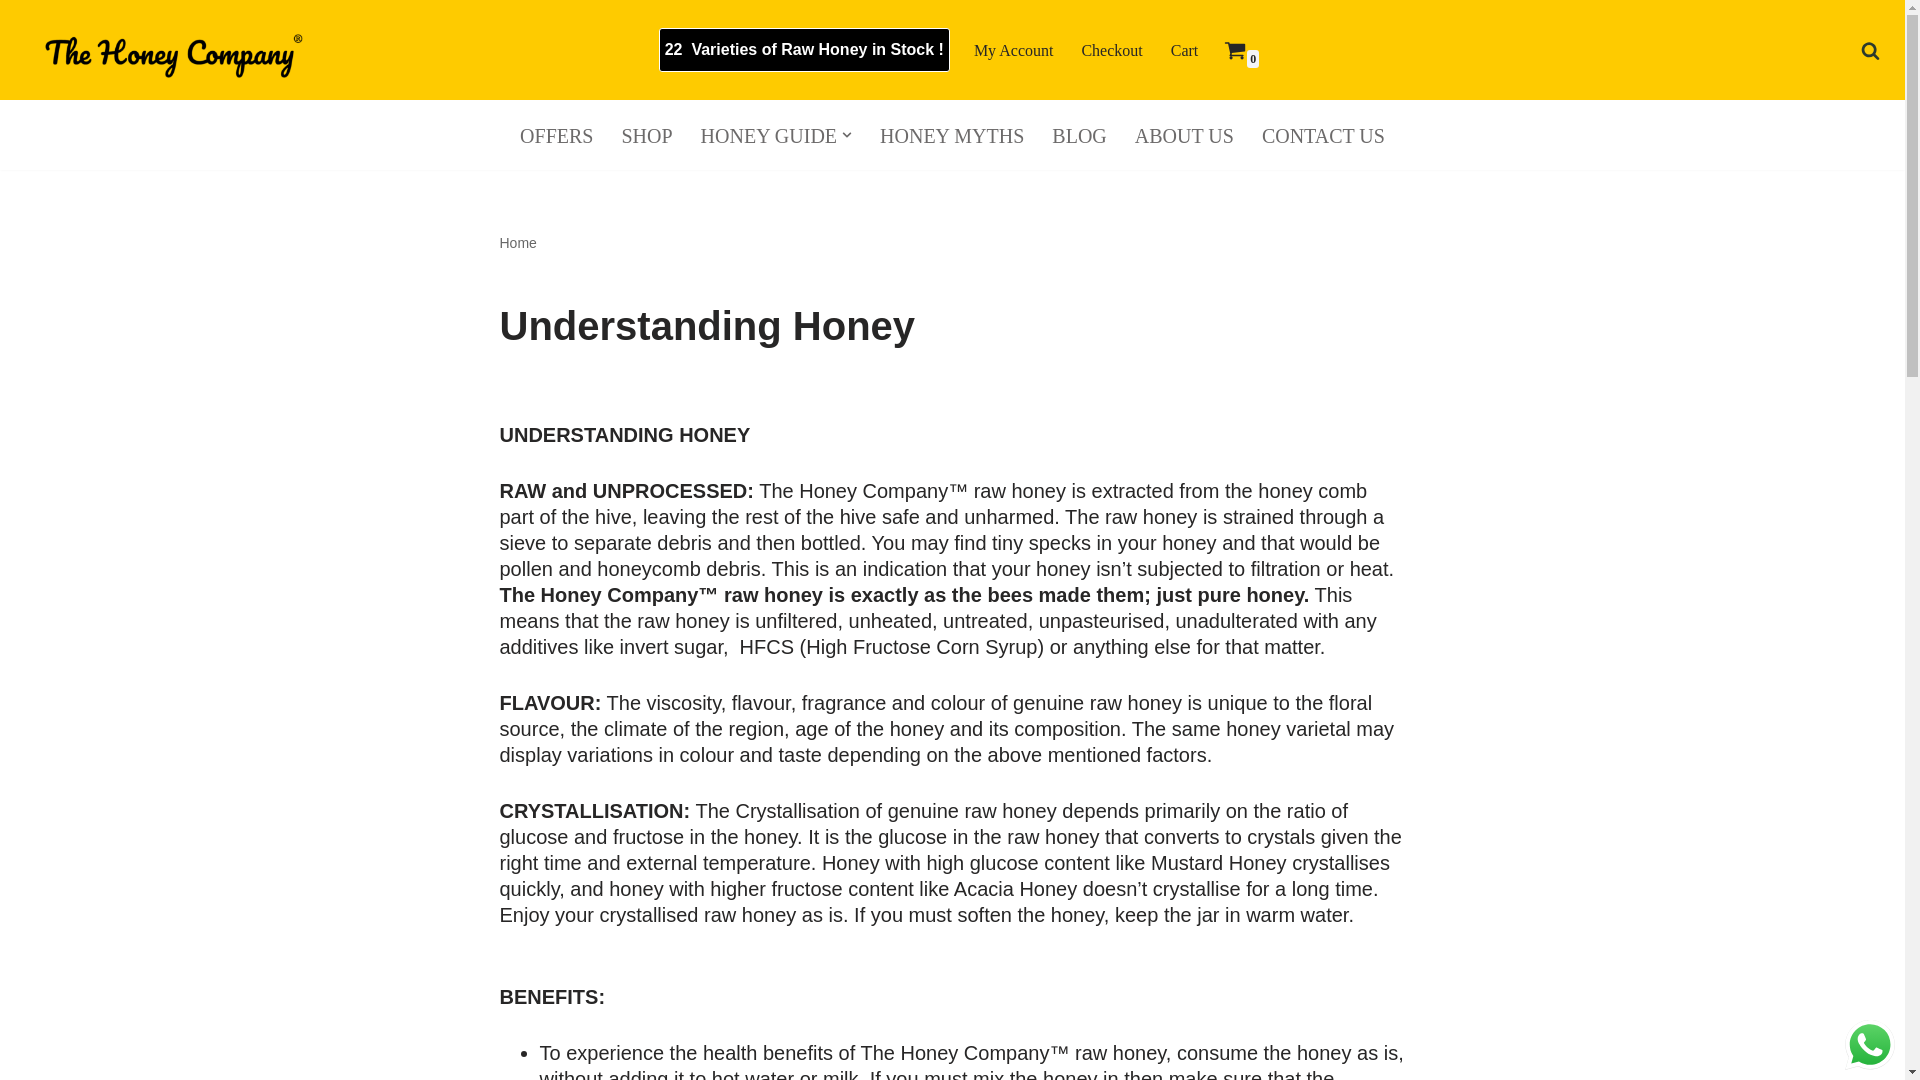 This screenshot has height=1080, width=1920. What do you see at coordinates (1235, 49) in the screenshot?
I see `0` at bounding box center [1235, 49].